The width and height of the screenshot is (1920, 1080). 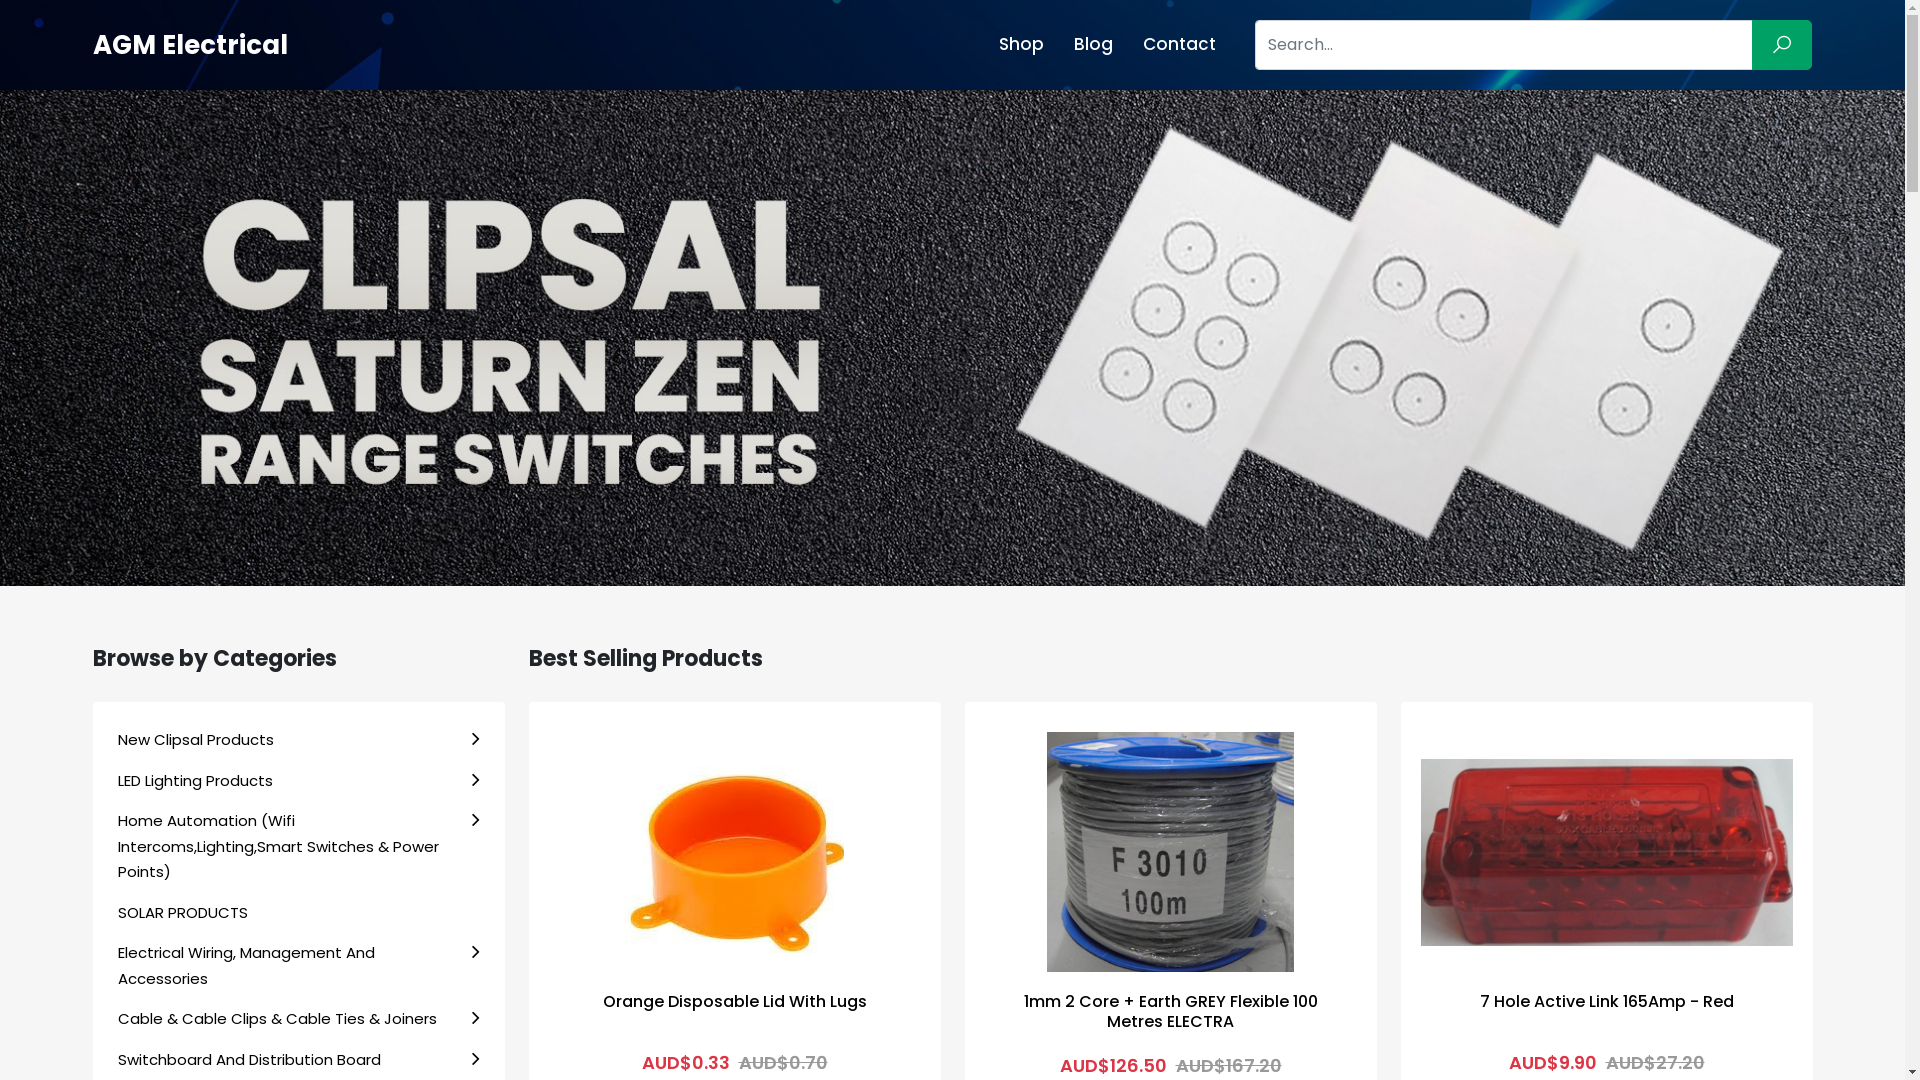 I want to click on 7 Hole Active Link 165Amp - Red, so click(x=1607, y=1002).